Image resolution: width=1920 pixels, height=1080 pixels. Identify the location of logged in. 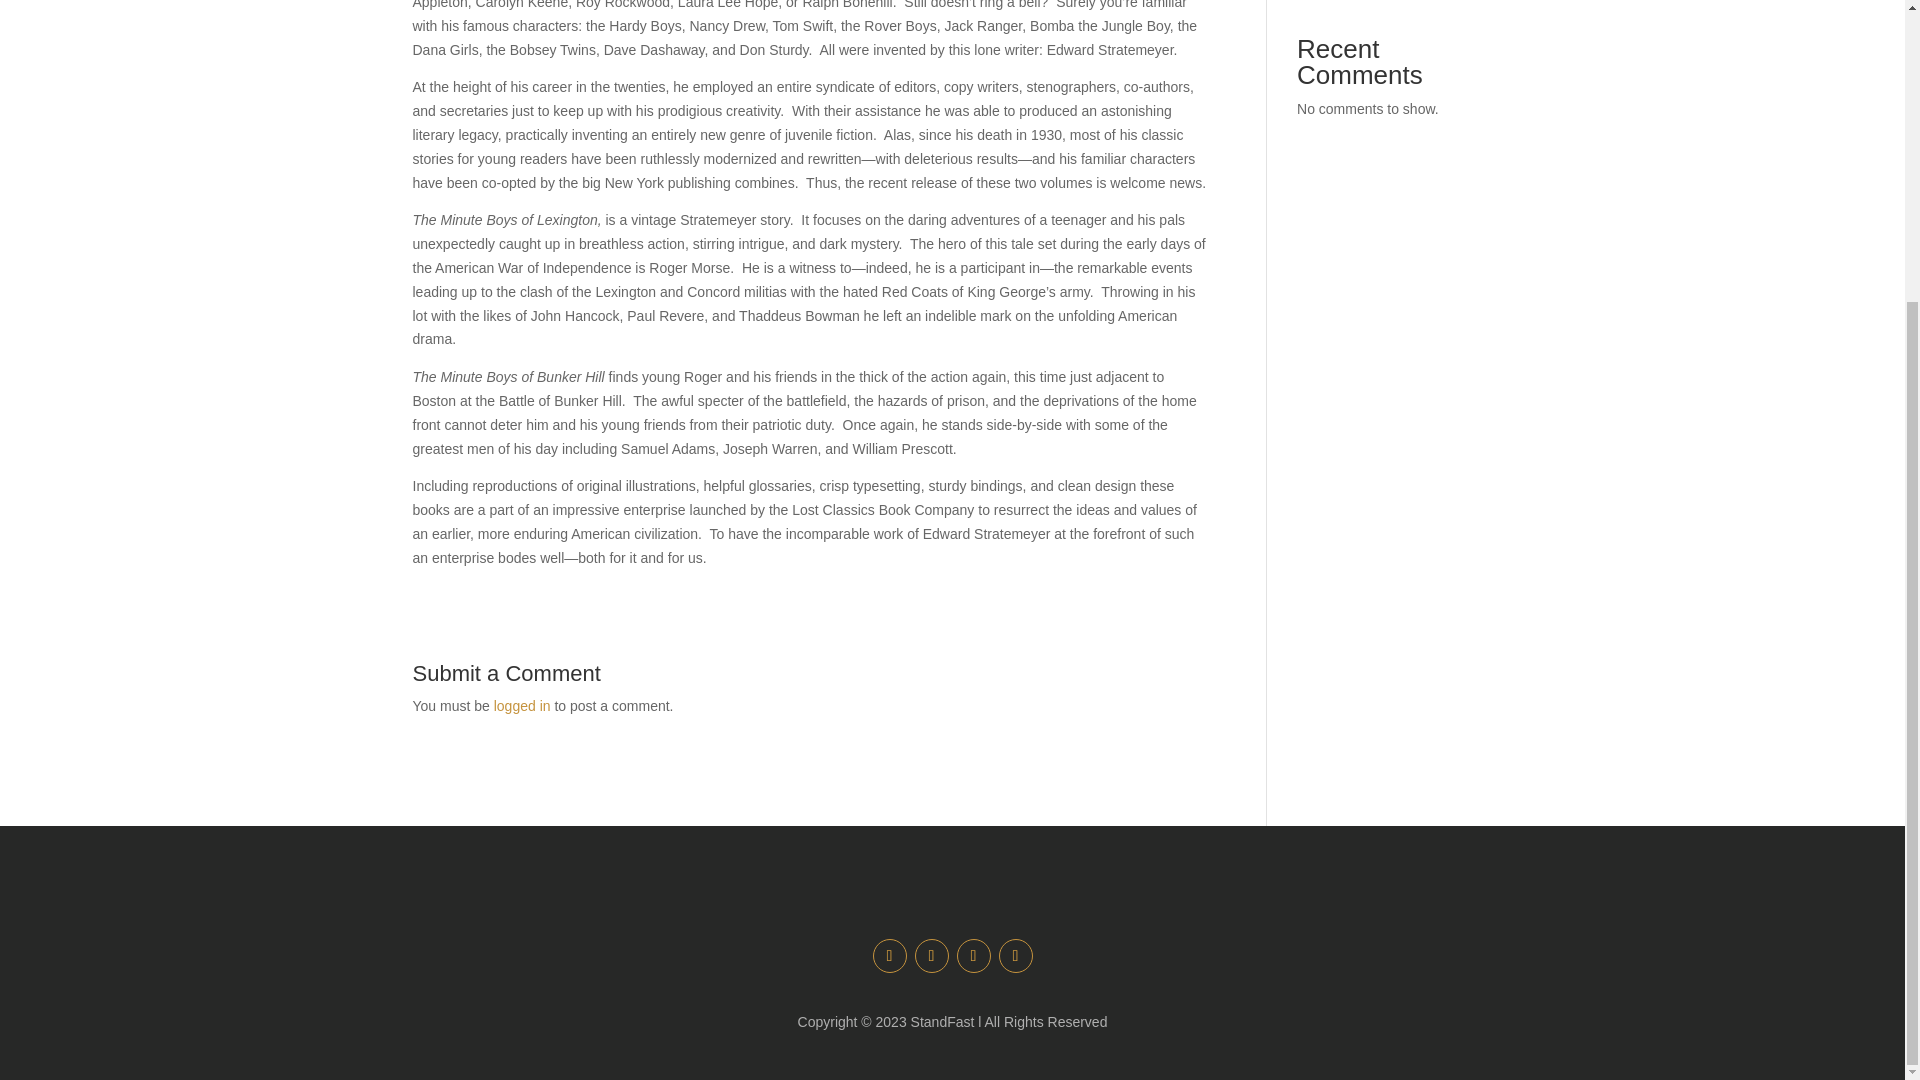
(522, 705).